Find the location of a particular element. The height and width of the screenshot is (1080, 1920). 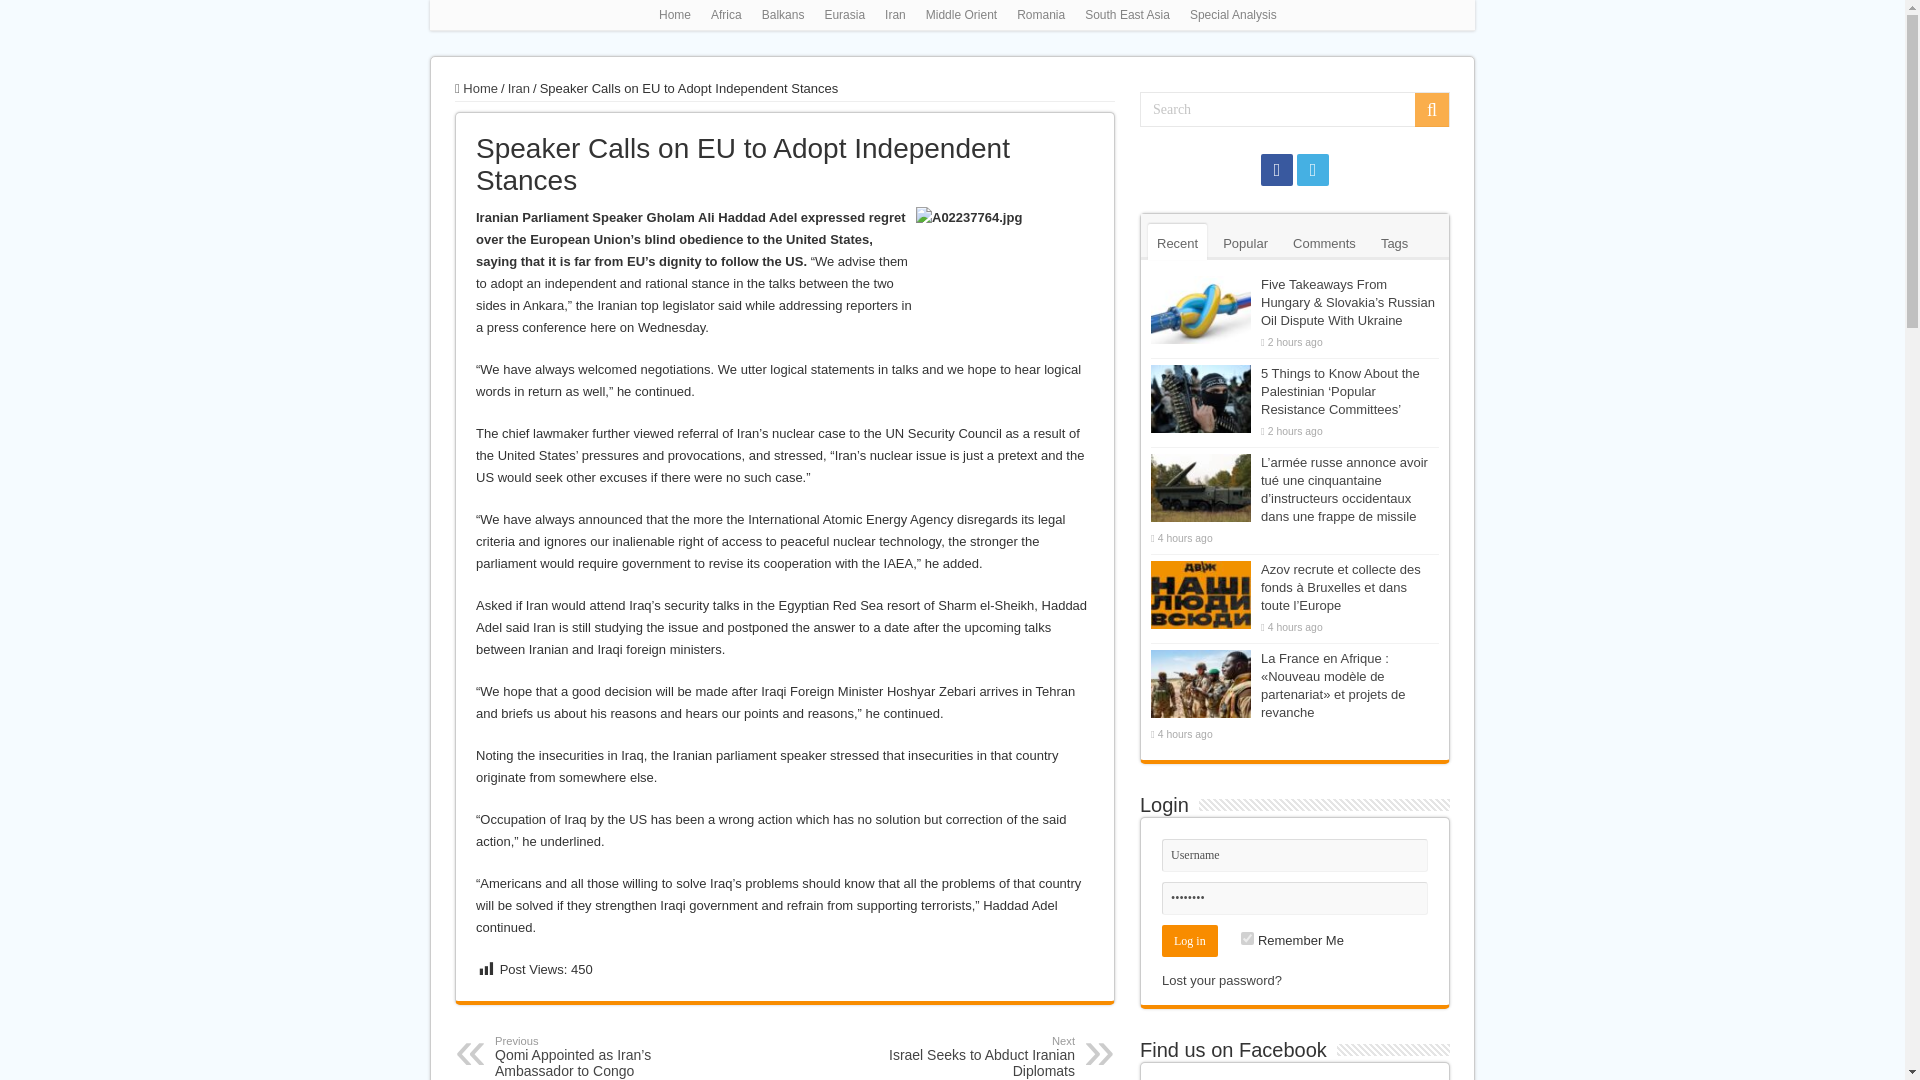

Balkans is located at coordinates (783, 15).